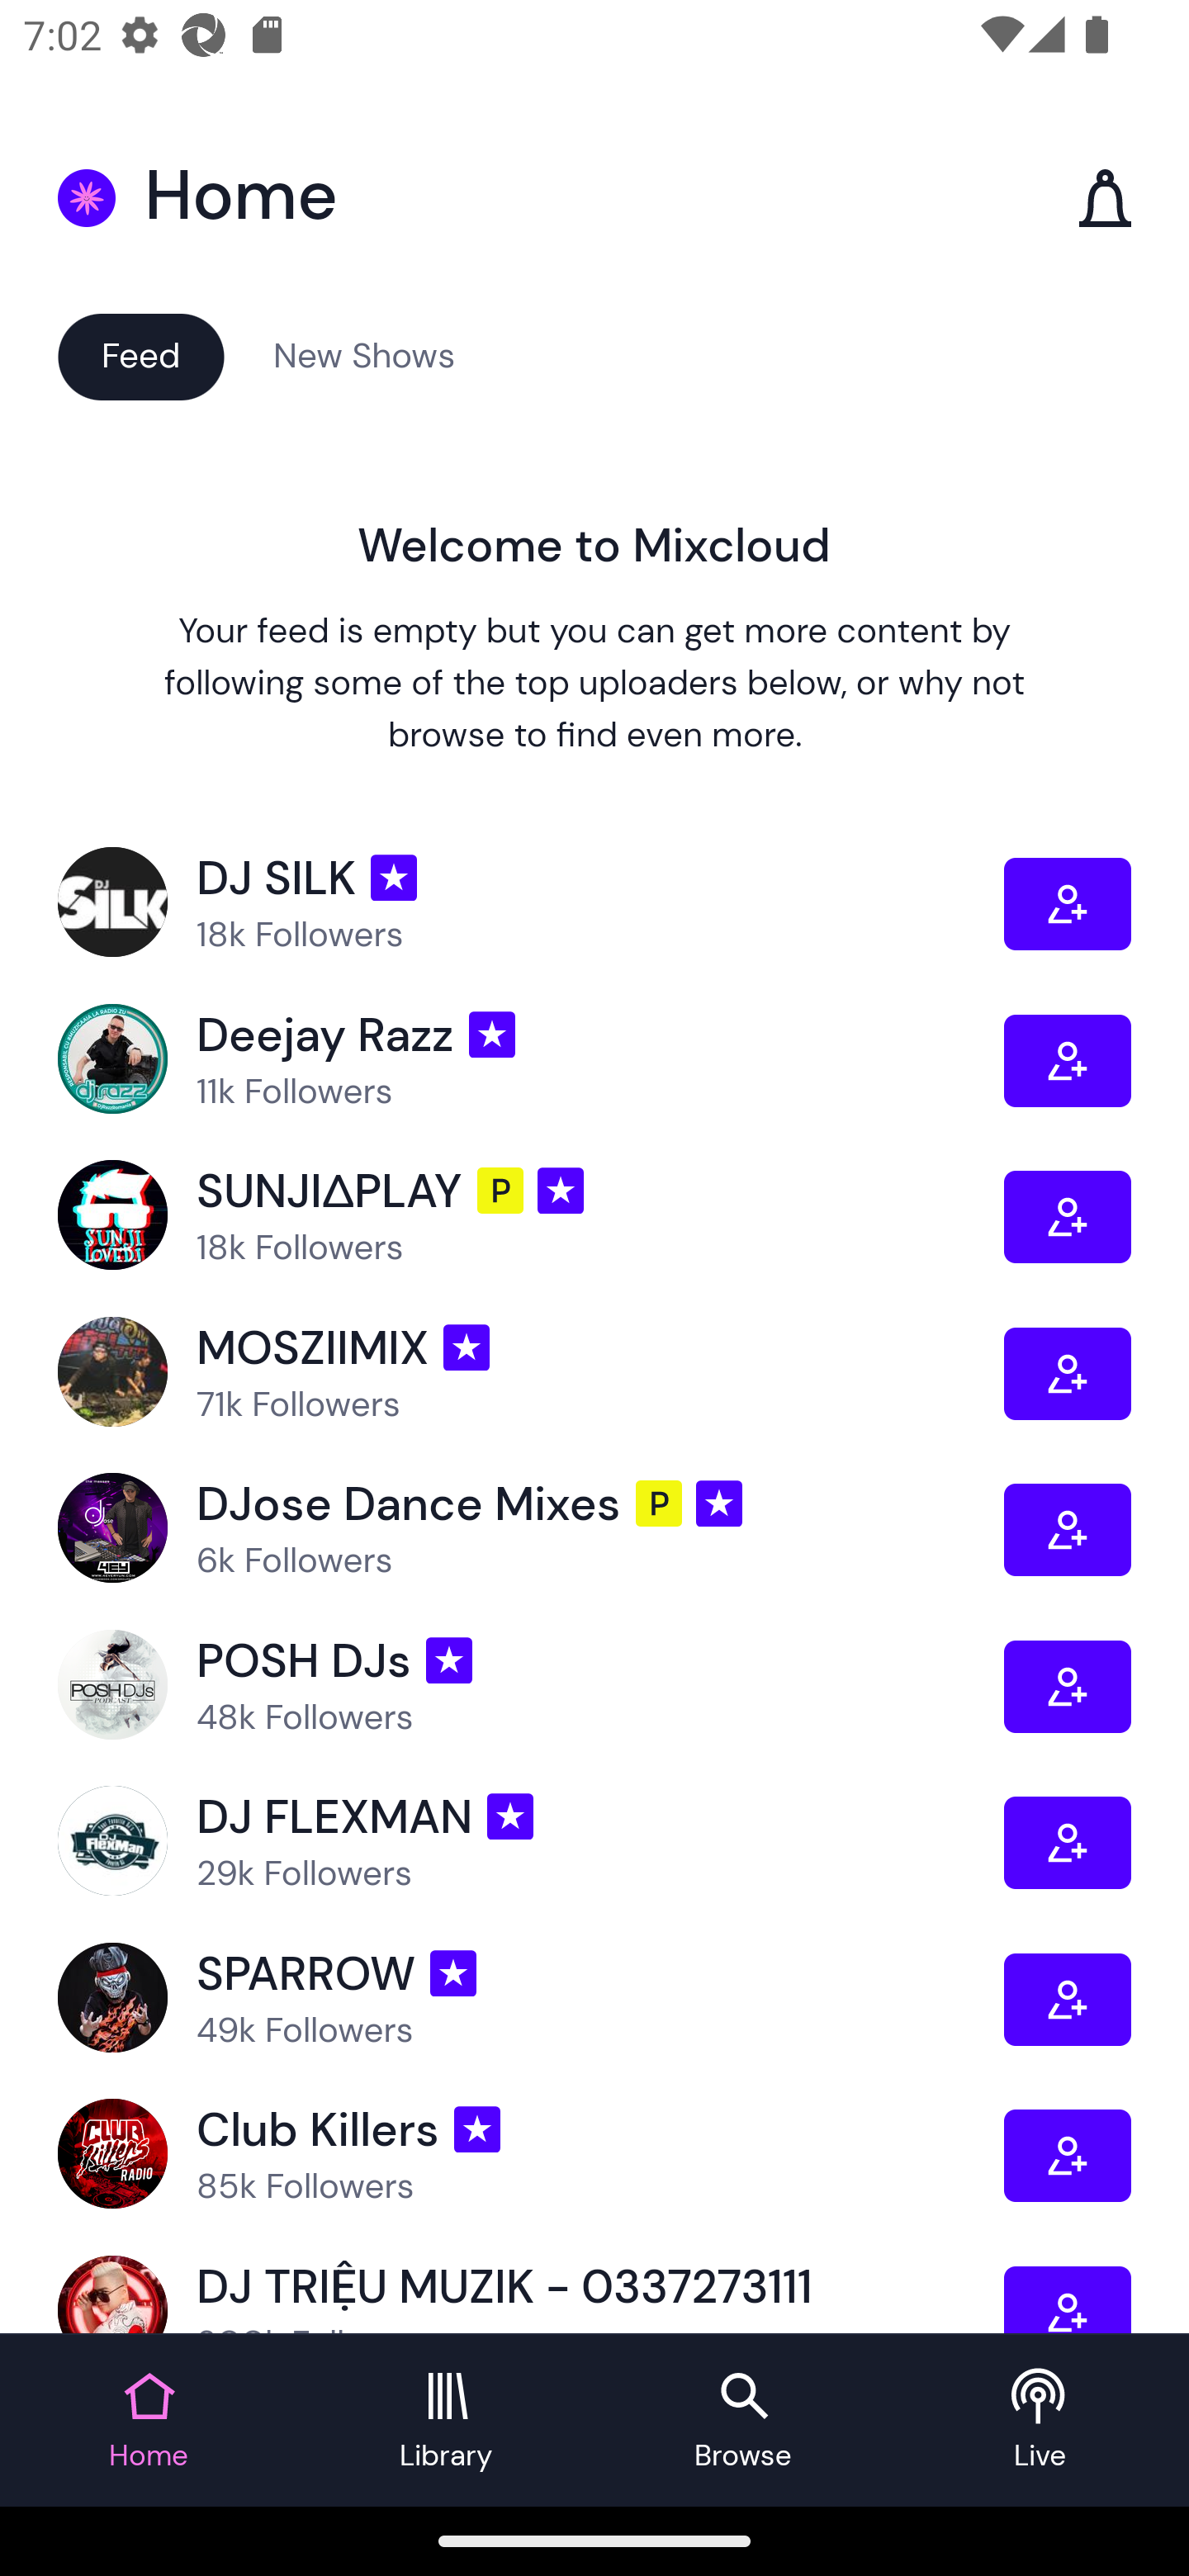 This screenshot has width=1189, height=2576. What do you see at coordinates (446, 2421) in the screenshot?
I see `Library tab Library` at bounding box center [446, 2421].